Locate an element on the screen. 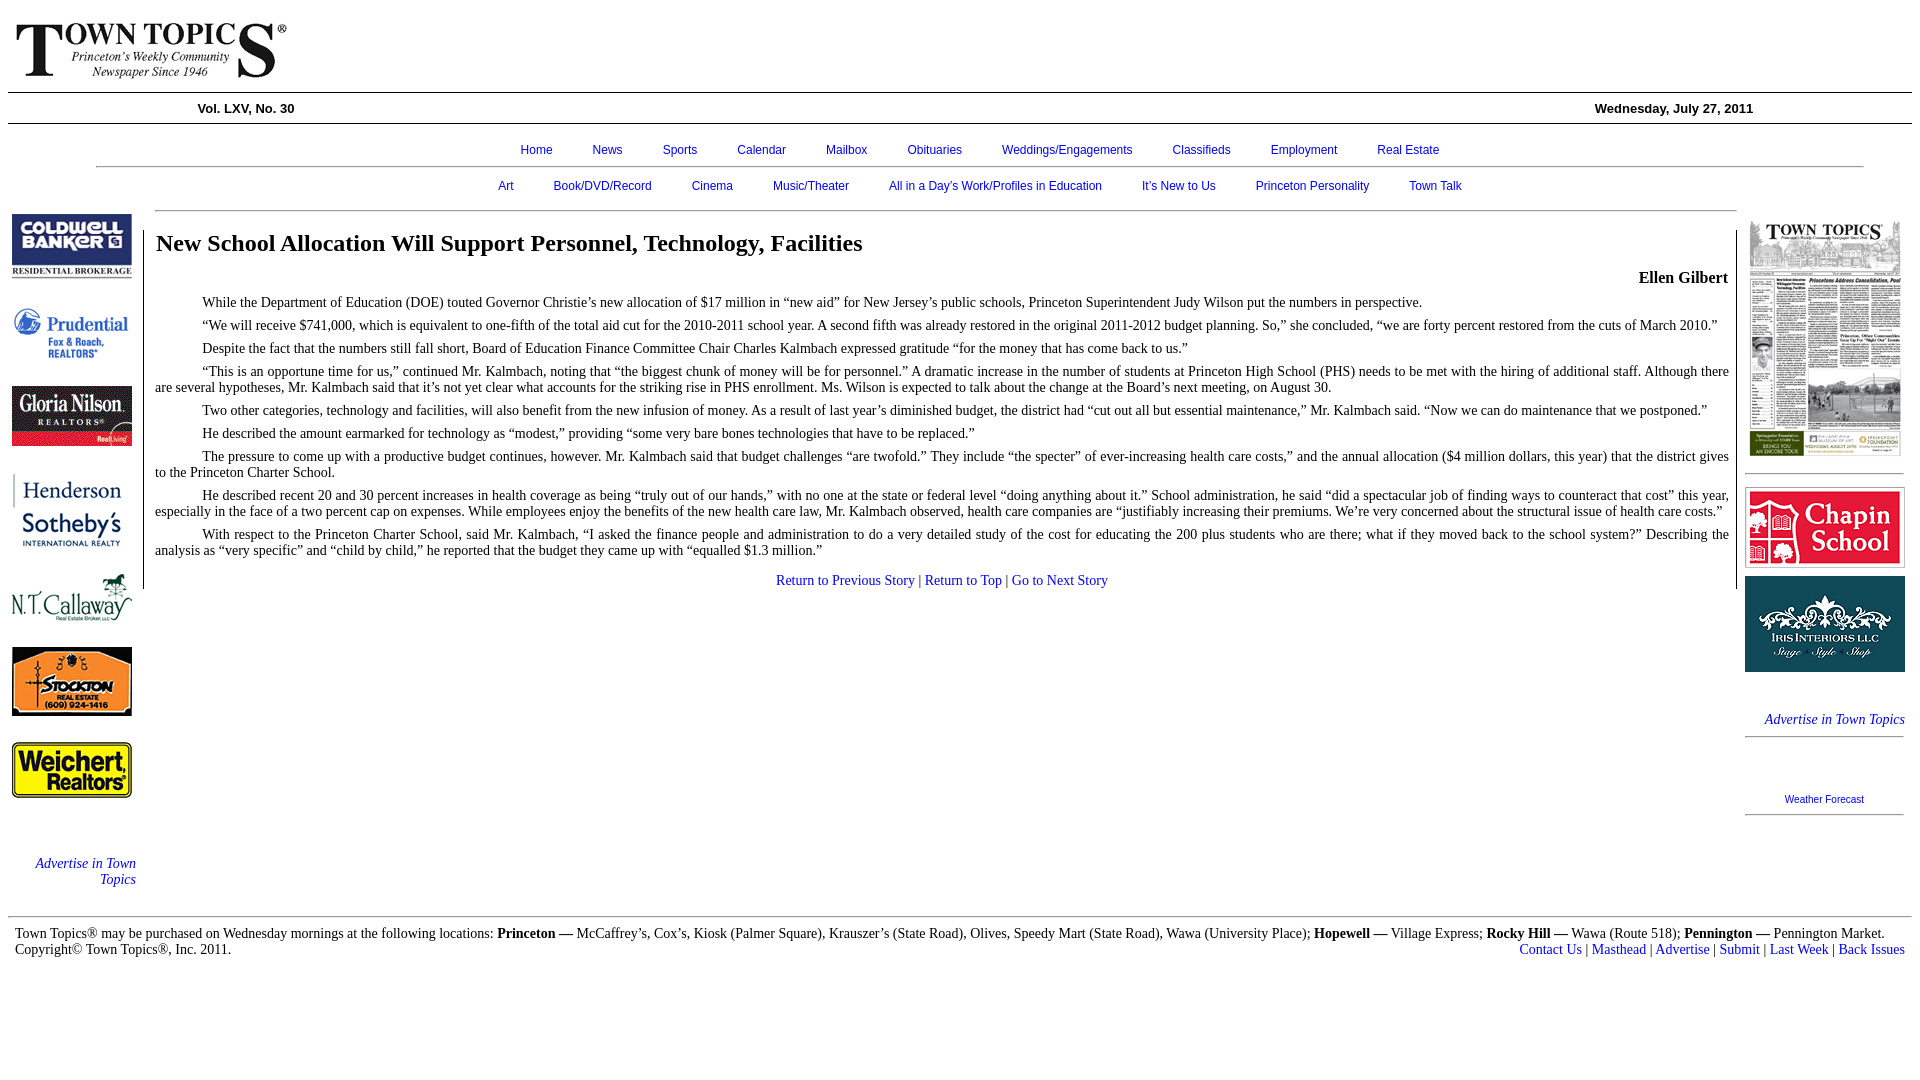 This screenshot has height=1080, width=1920. Employment is located at coordinates (1304, 97).